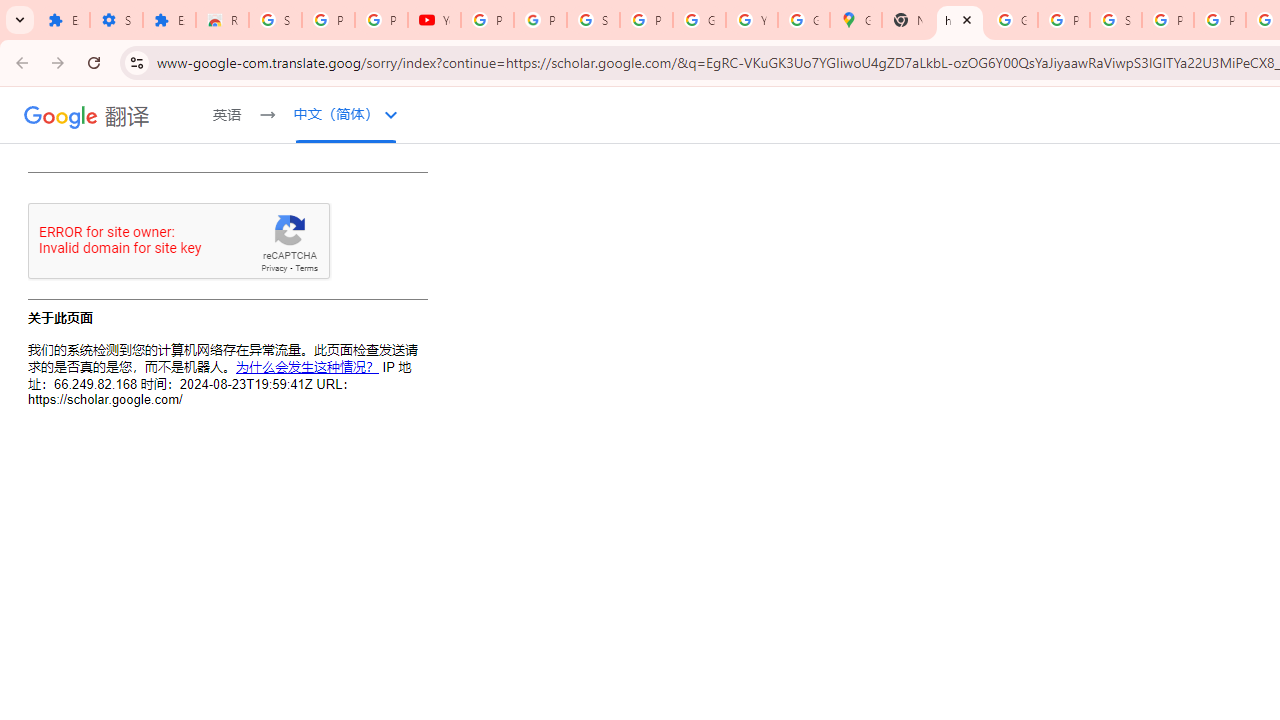 This screenshot has height=720, width=1280. What do you see at coordinates (169, 20) in the screenshot?
I see `Extensions` at bounding box center [169, 20].